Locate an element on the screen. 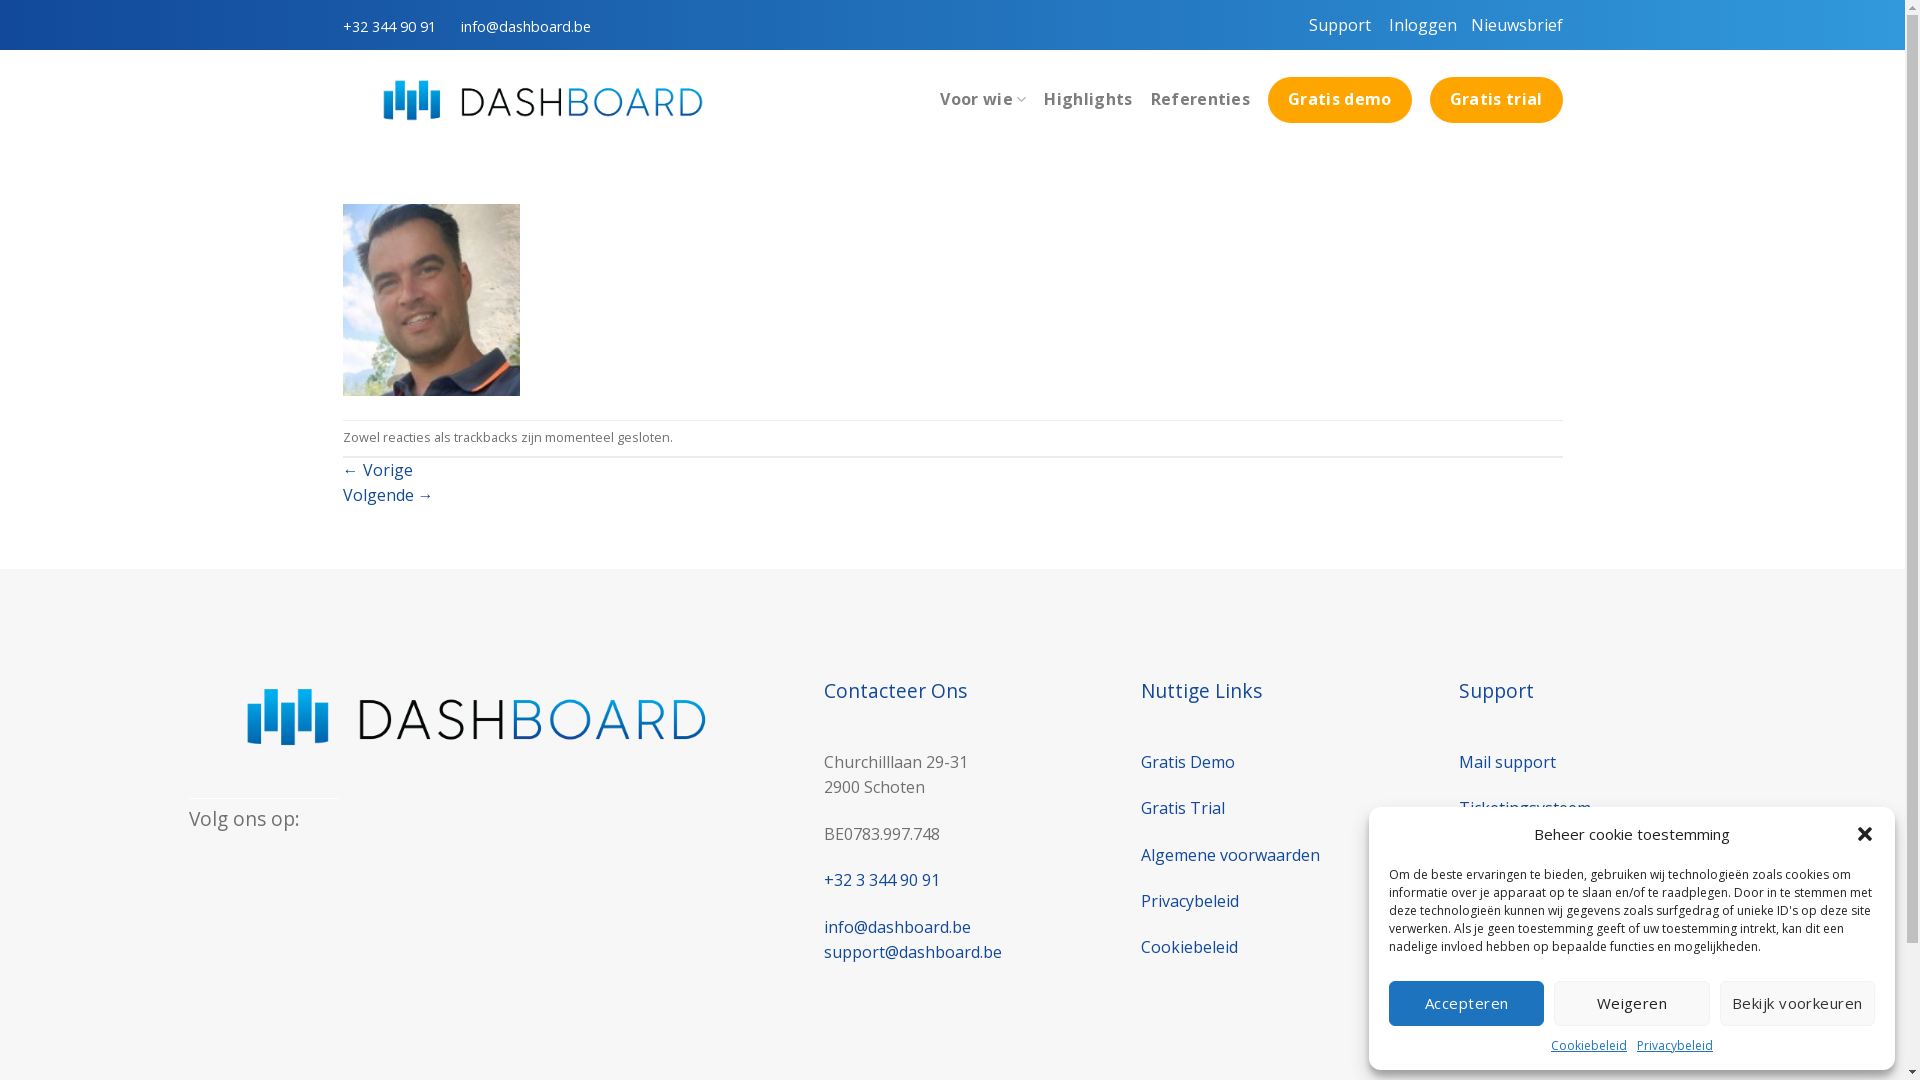  Profielfoto voor website_edited is located at coordinates (430, 298).